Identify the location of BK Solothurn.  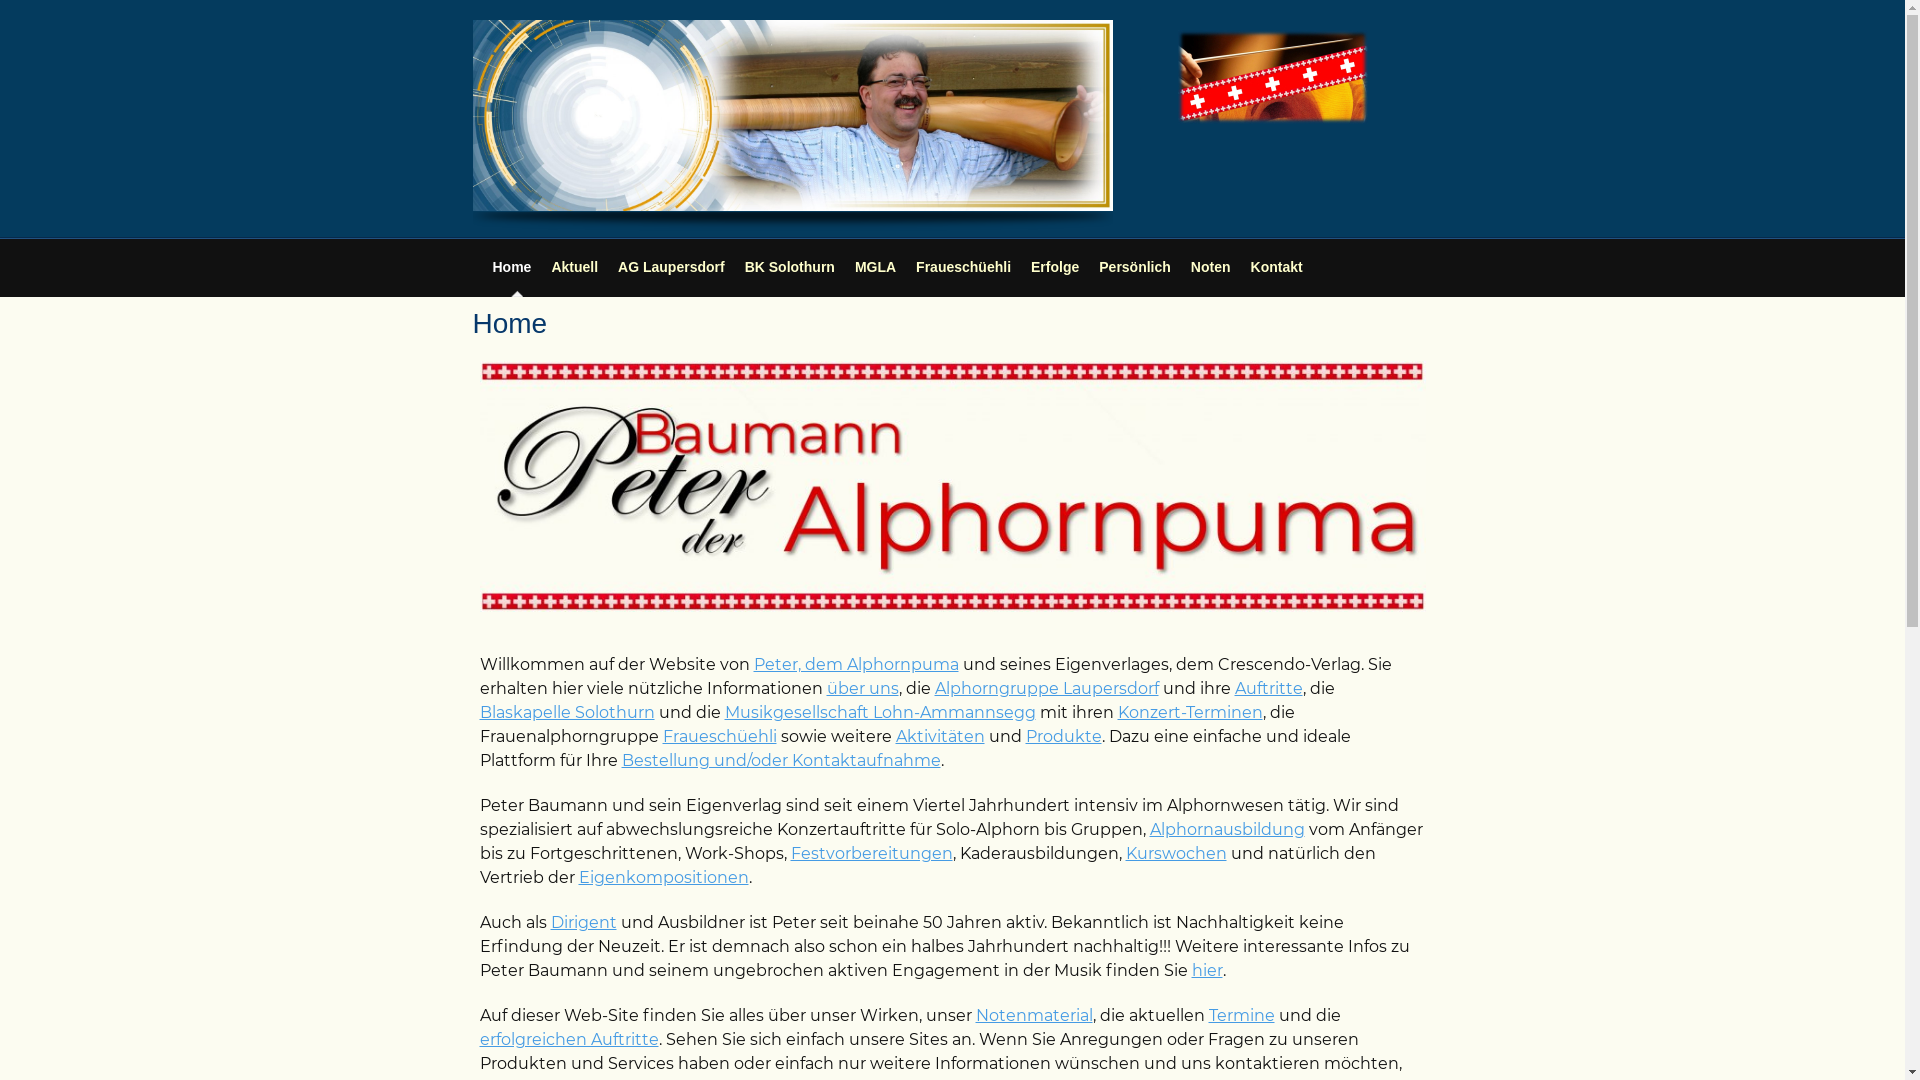
(790, 267).